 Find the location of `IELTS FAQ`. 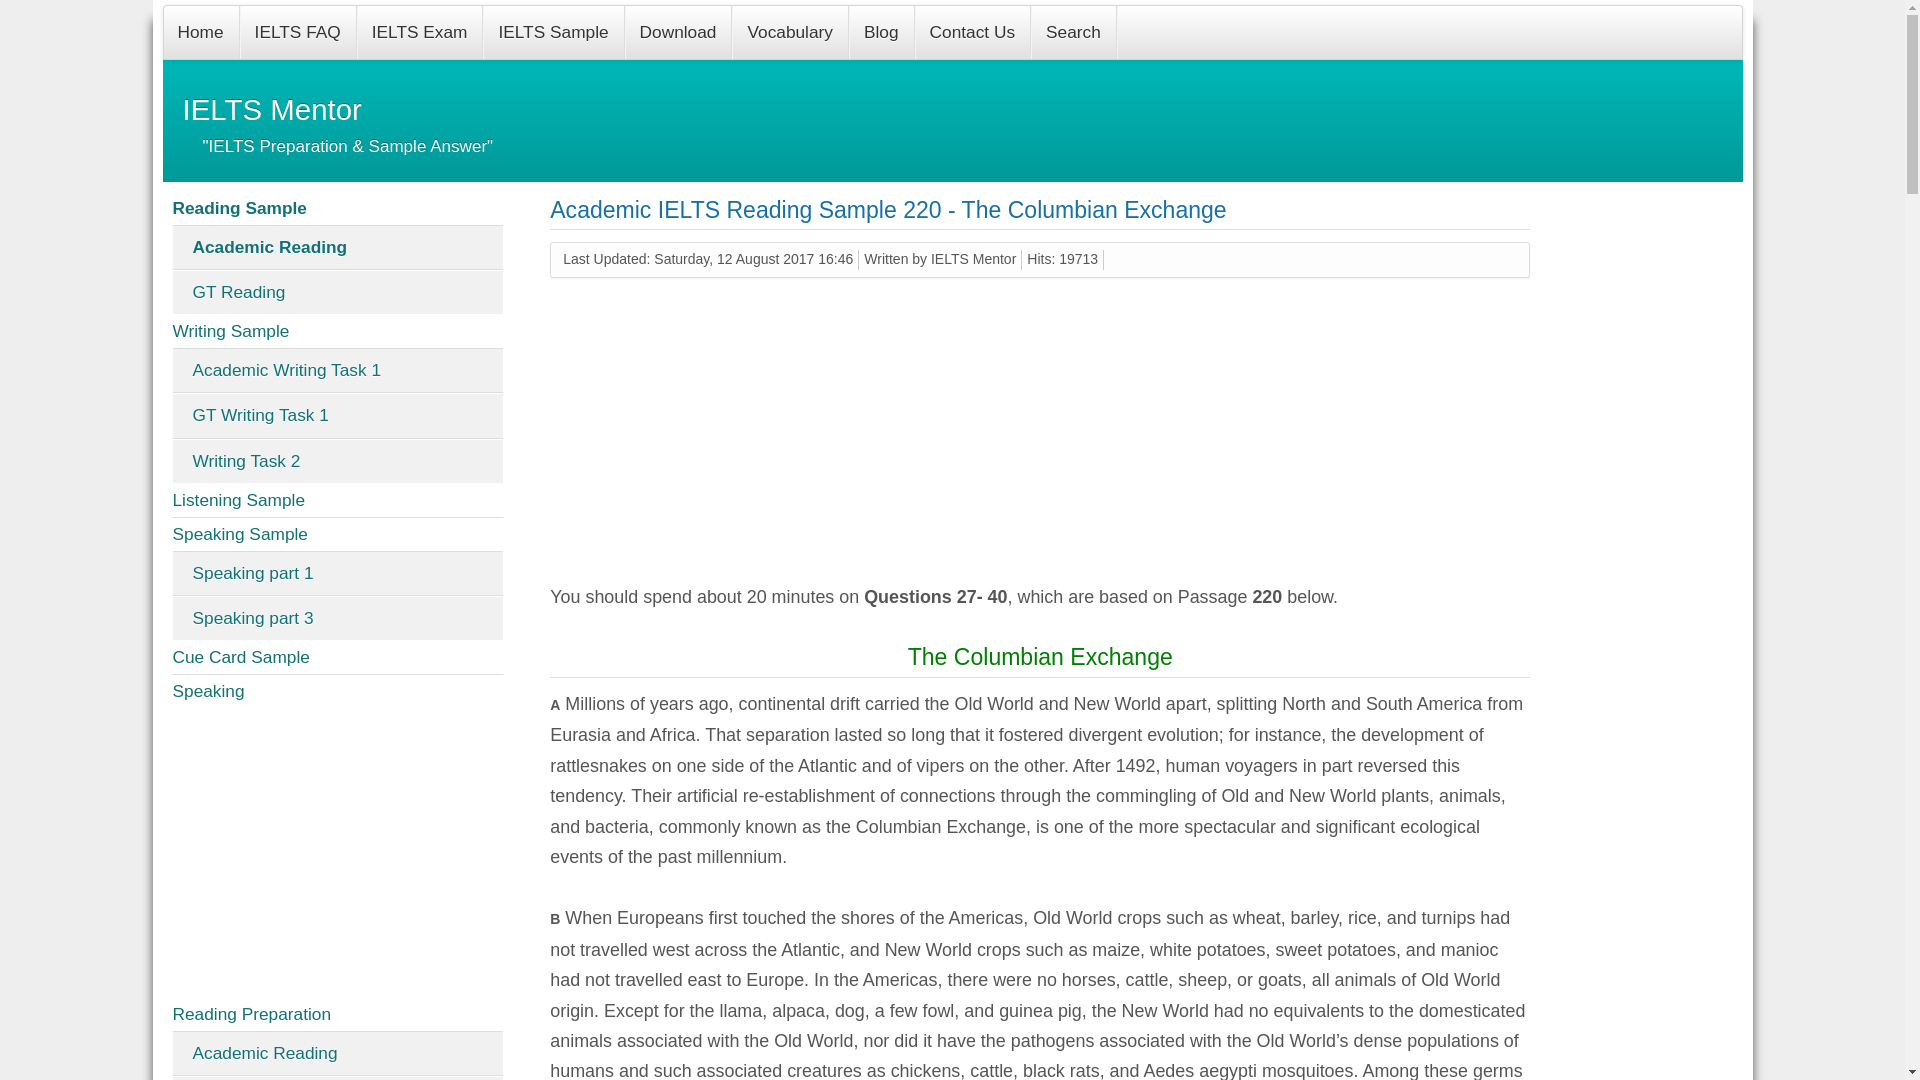

IELTS FAQ is located at coordinates (298, 32).